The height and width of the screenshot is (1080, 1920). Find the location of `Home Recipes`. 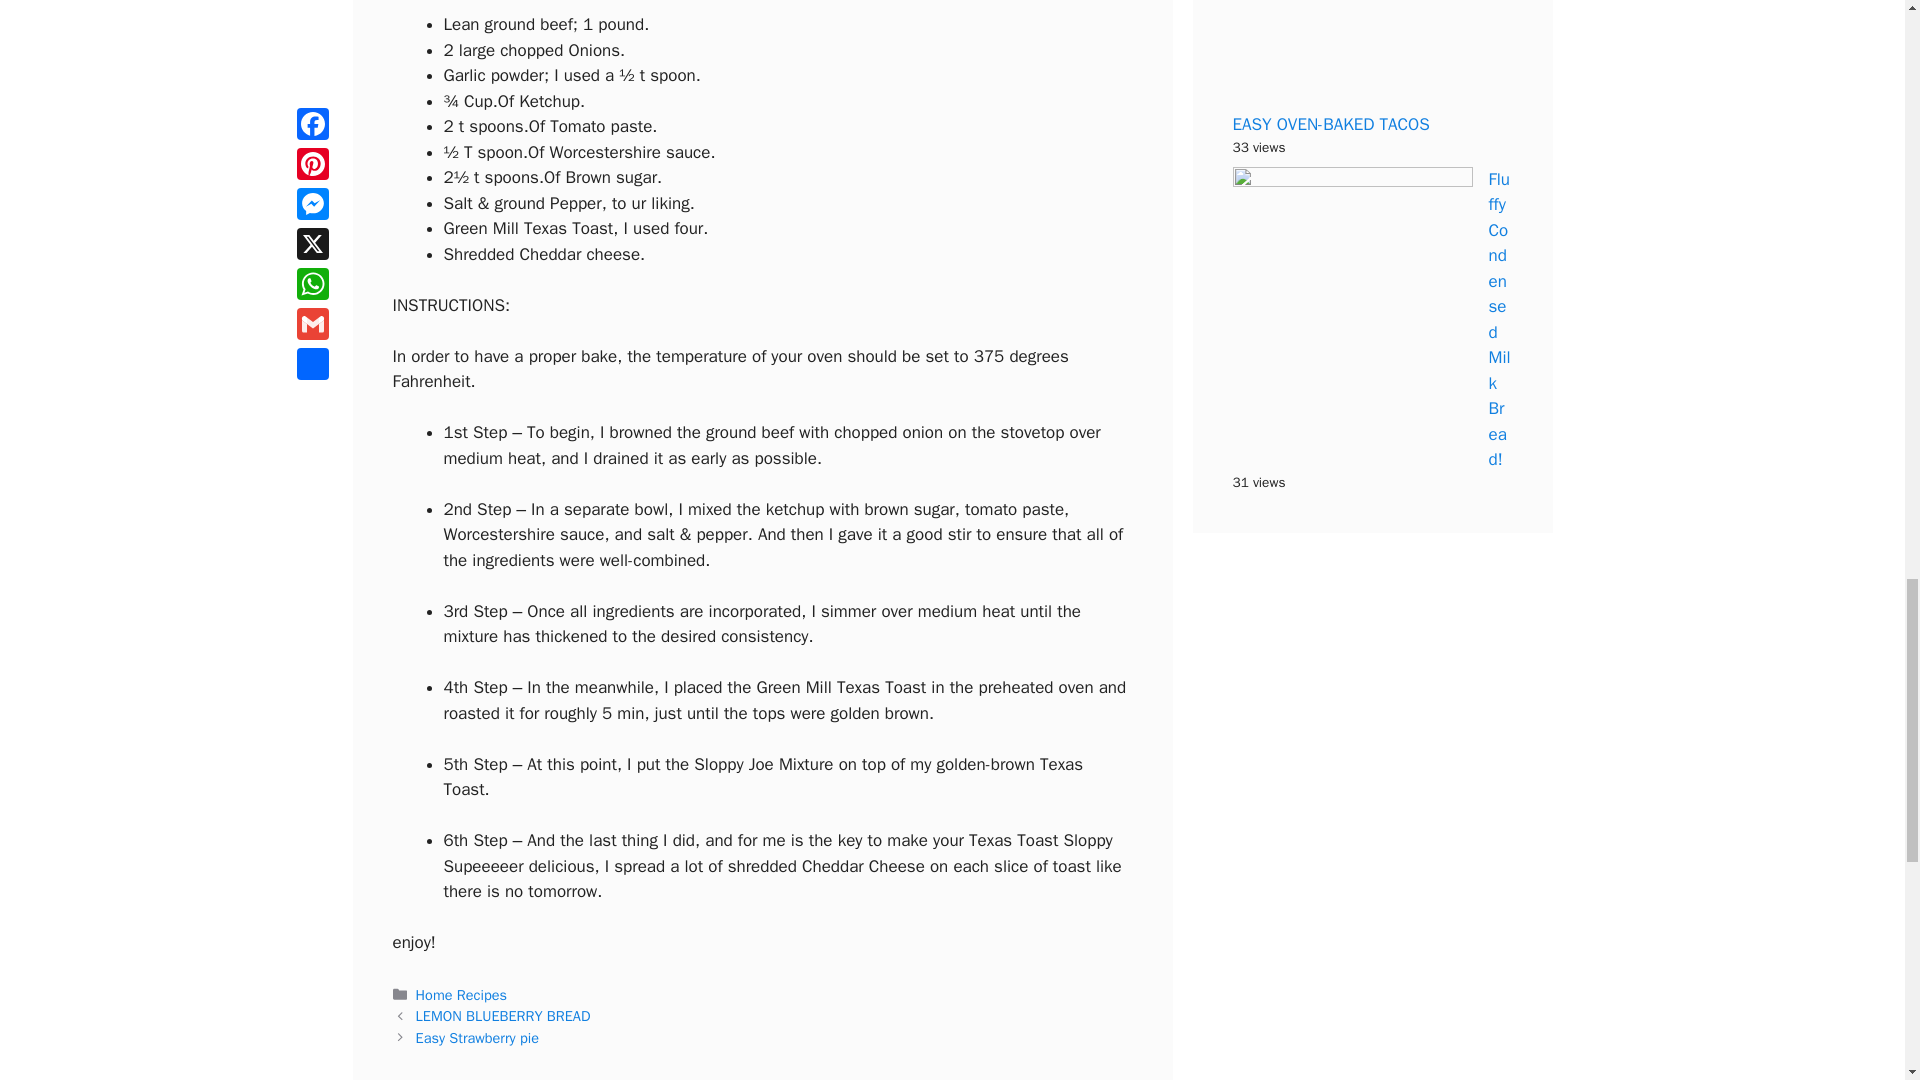

Home Recipes is located at coordinates (461, 995).